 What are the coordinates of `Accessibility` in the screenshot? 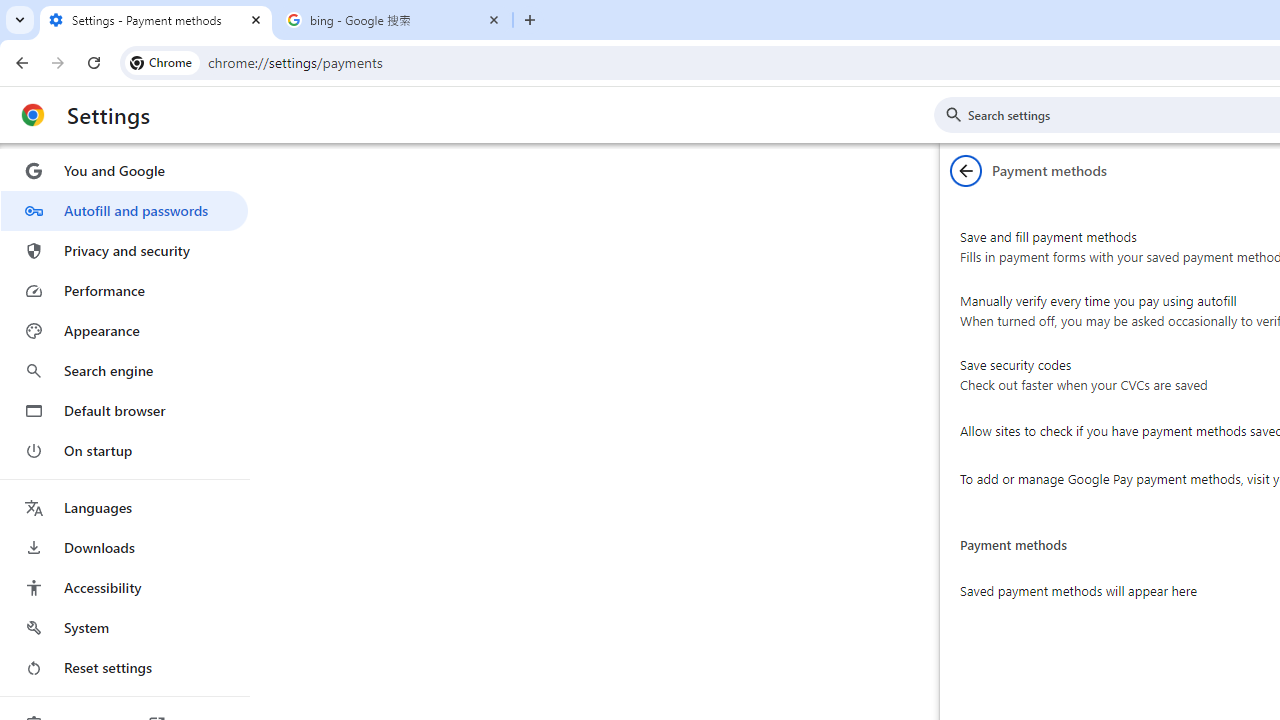 It's located at (124, 588).